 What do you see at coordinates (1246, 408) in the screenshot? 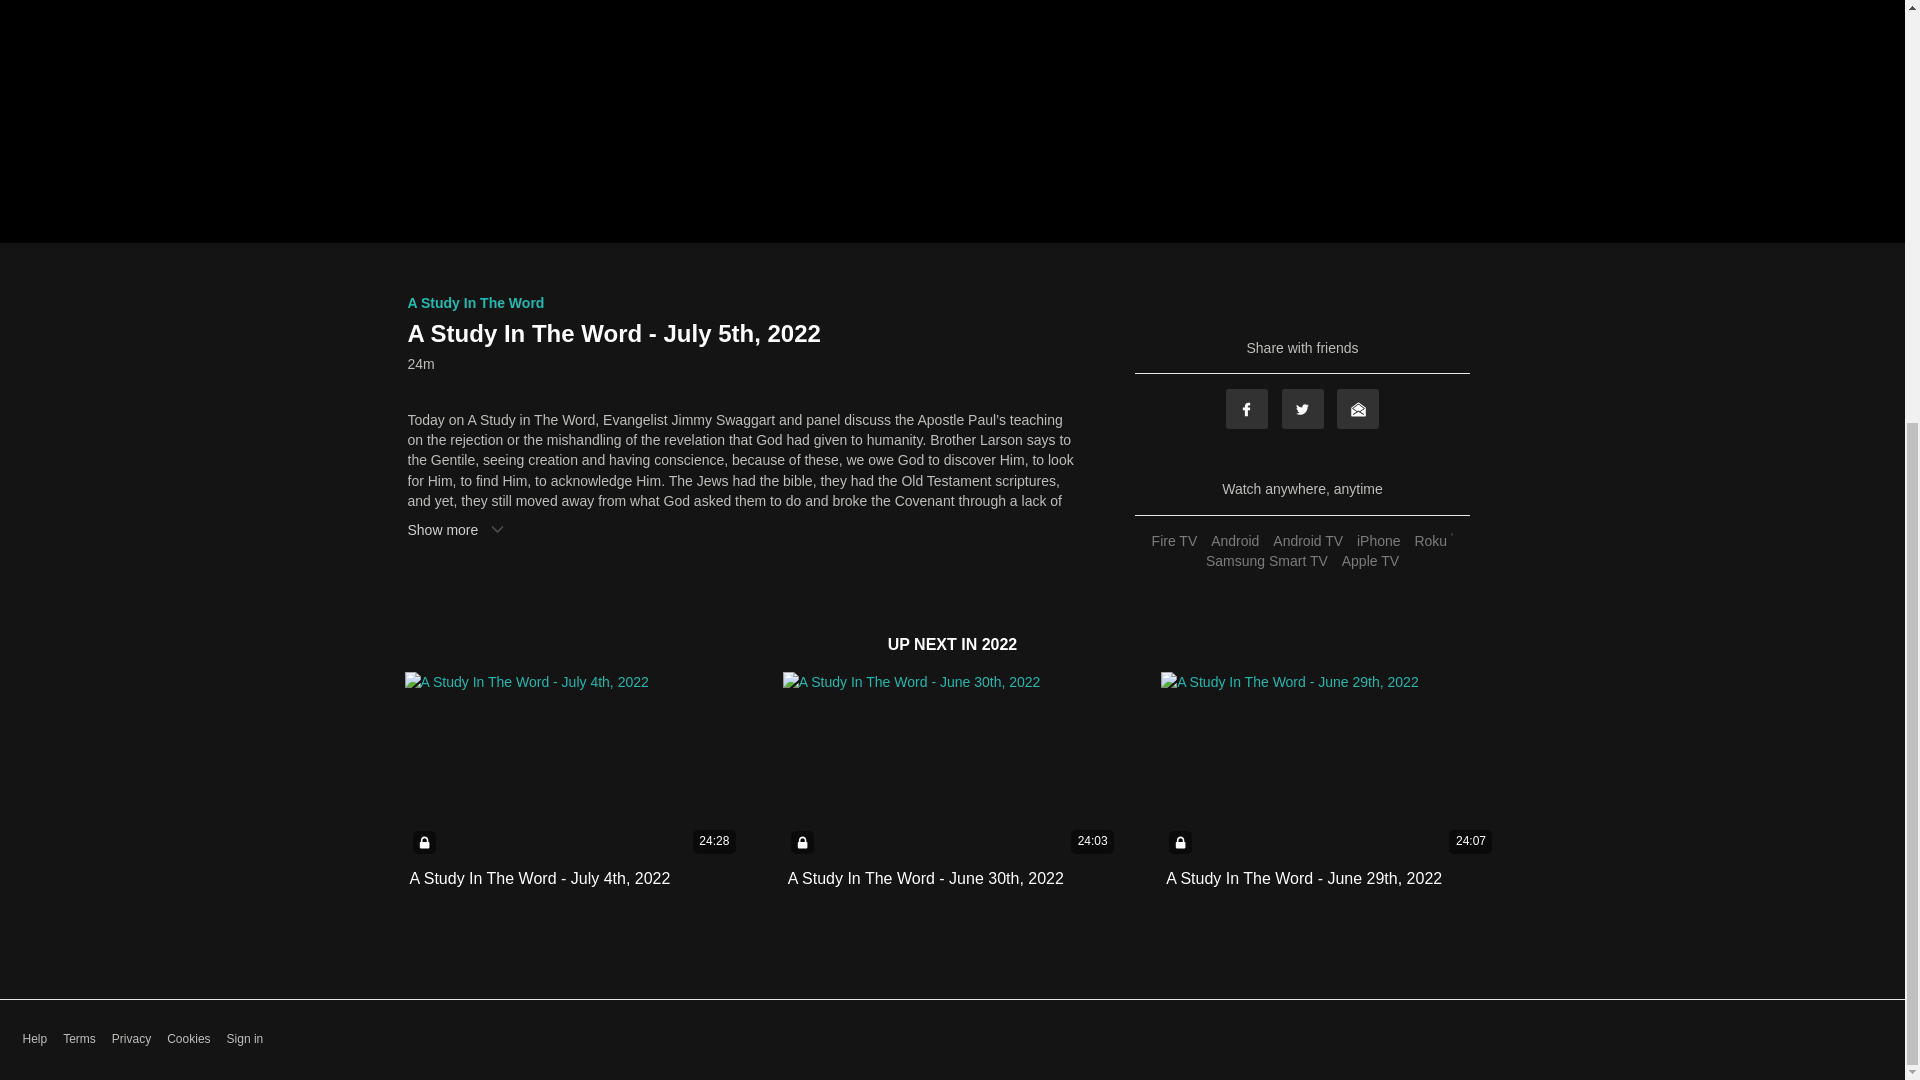
I see `Facebook` at bounding box center [1246, 408].